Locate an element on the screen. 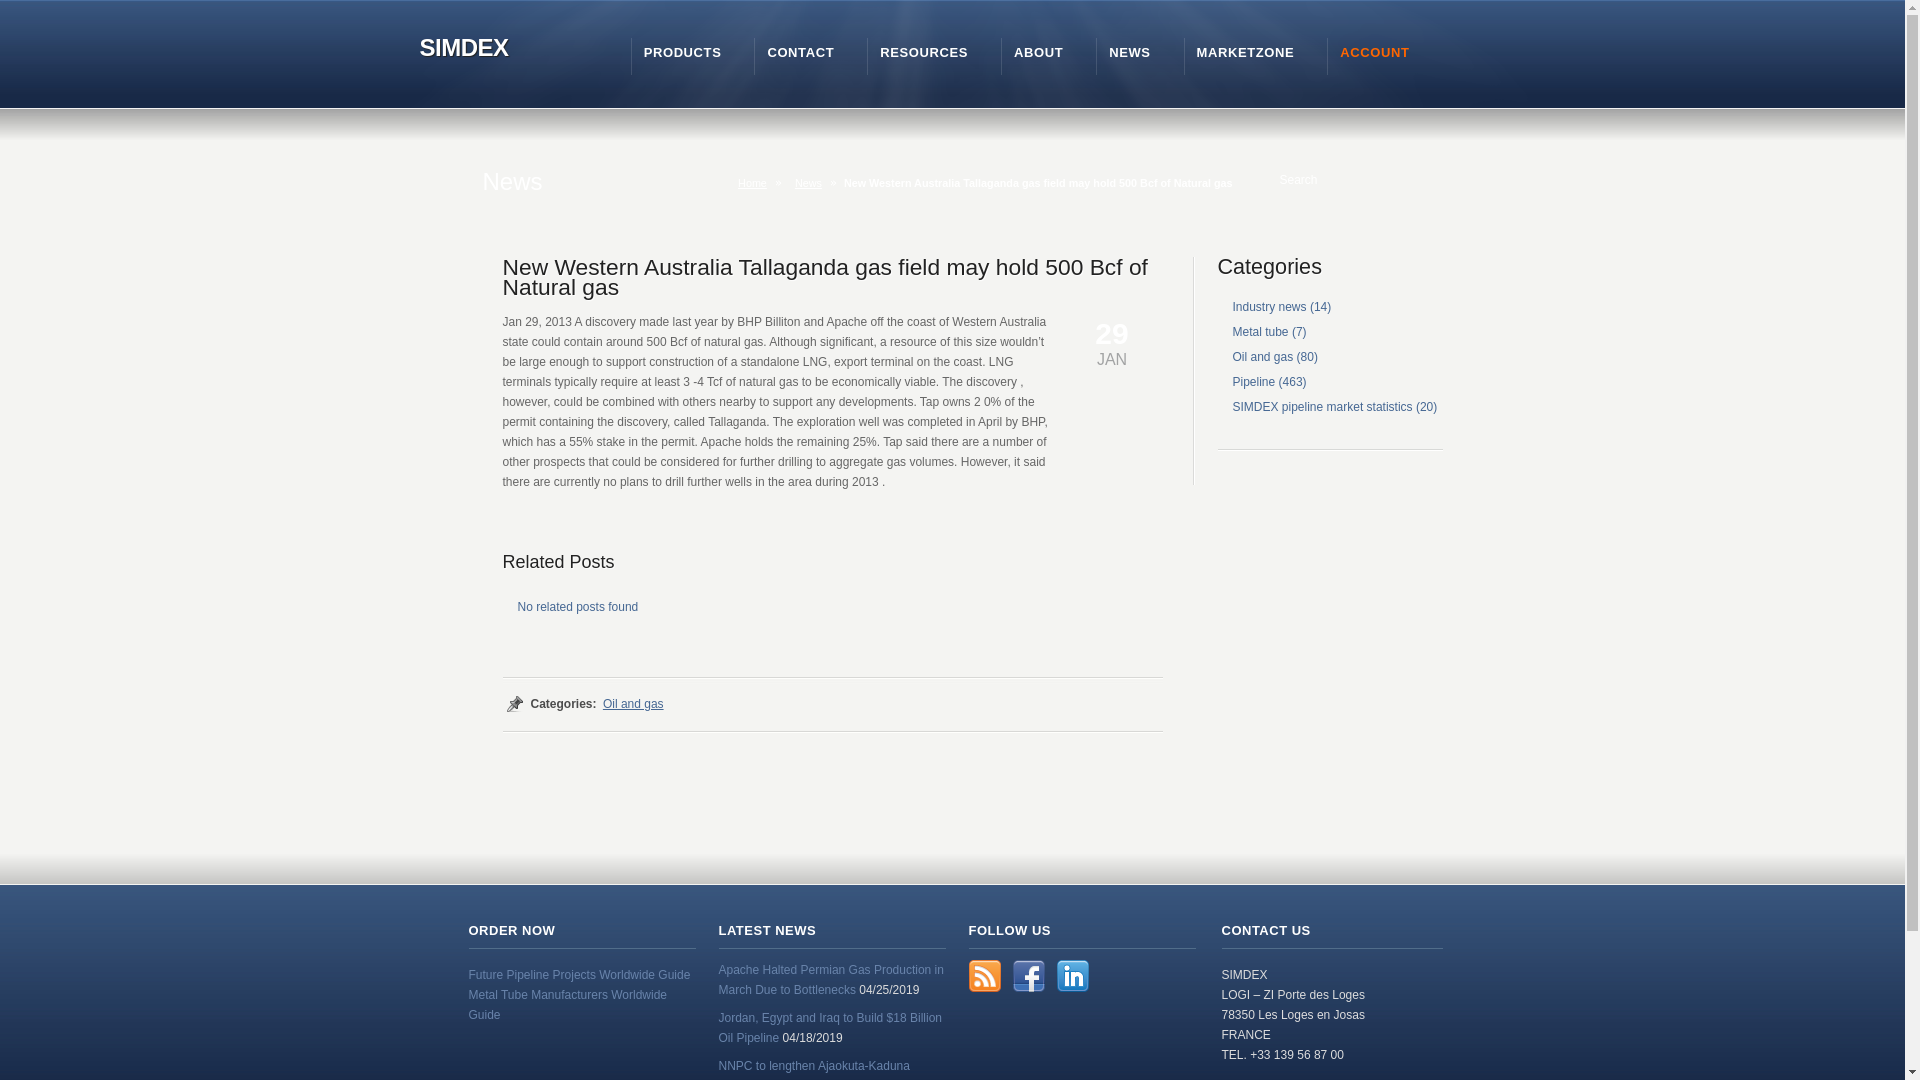 The height and width of the screenshot is (1080, 1920). NNPC to lengthen Ajaokuta-Kaduna pipeline to Algeria is located at coordinates (813, 1070).